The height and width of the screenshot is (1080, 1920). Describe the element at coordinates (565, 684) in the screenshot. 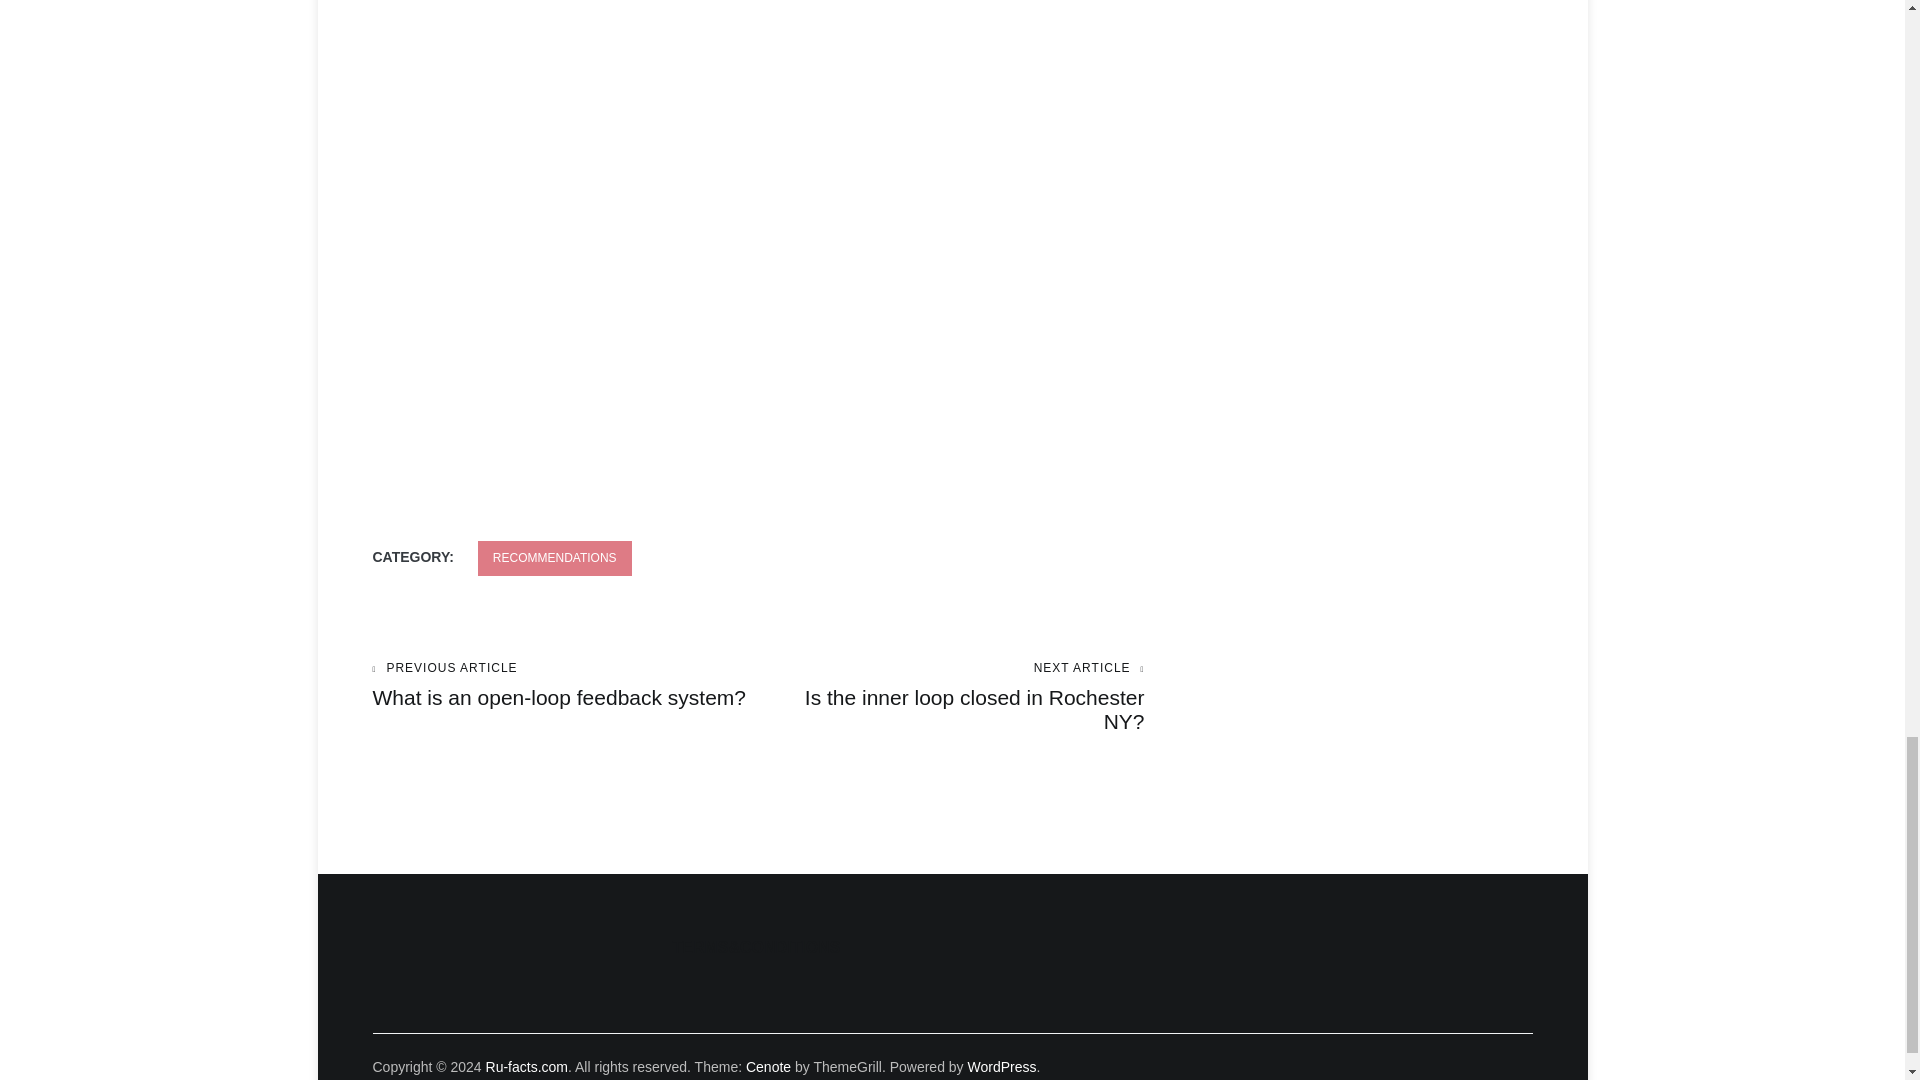

I see `Ru-facts.com` at that location.